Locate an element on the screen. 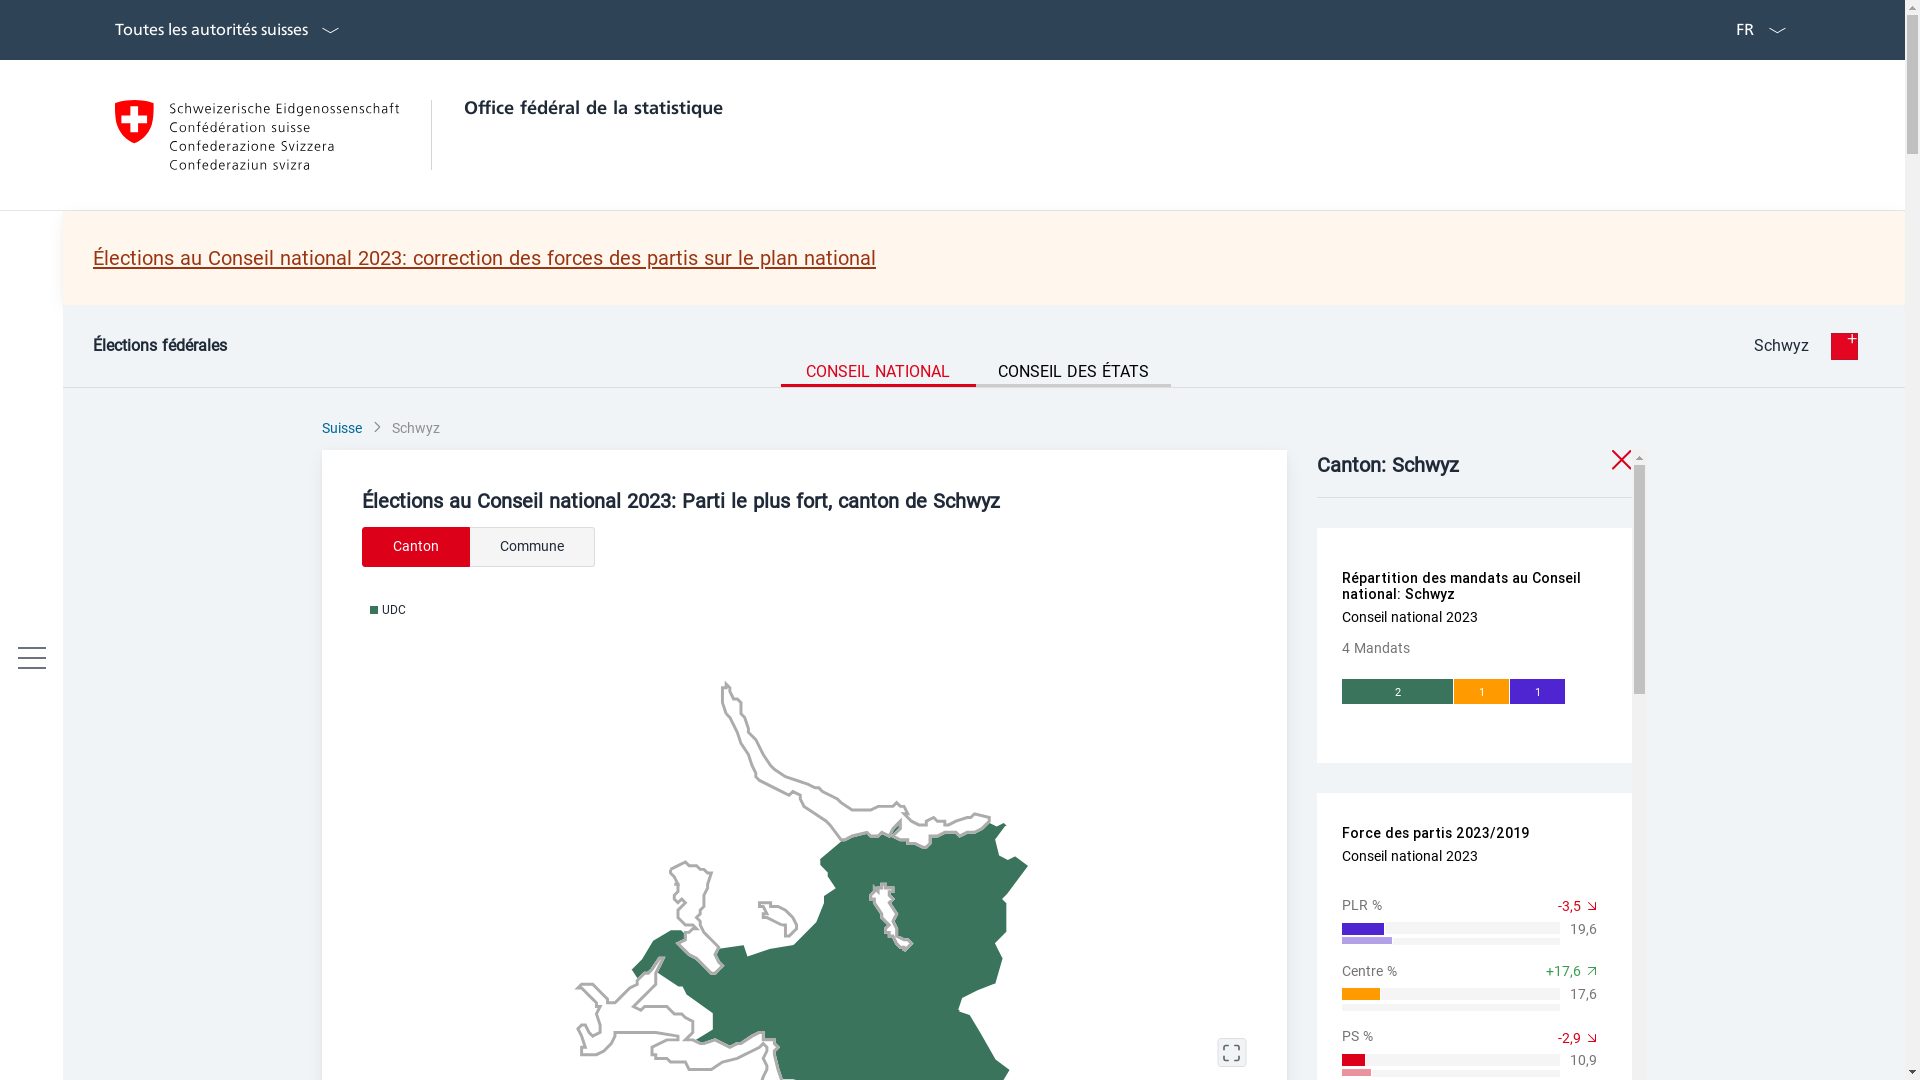 The height and width of the screenshot is (1080, 1920). Fit to extent is located at coordinates (1232, 1053).